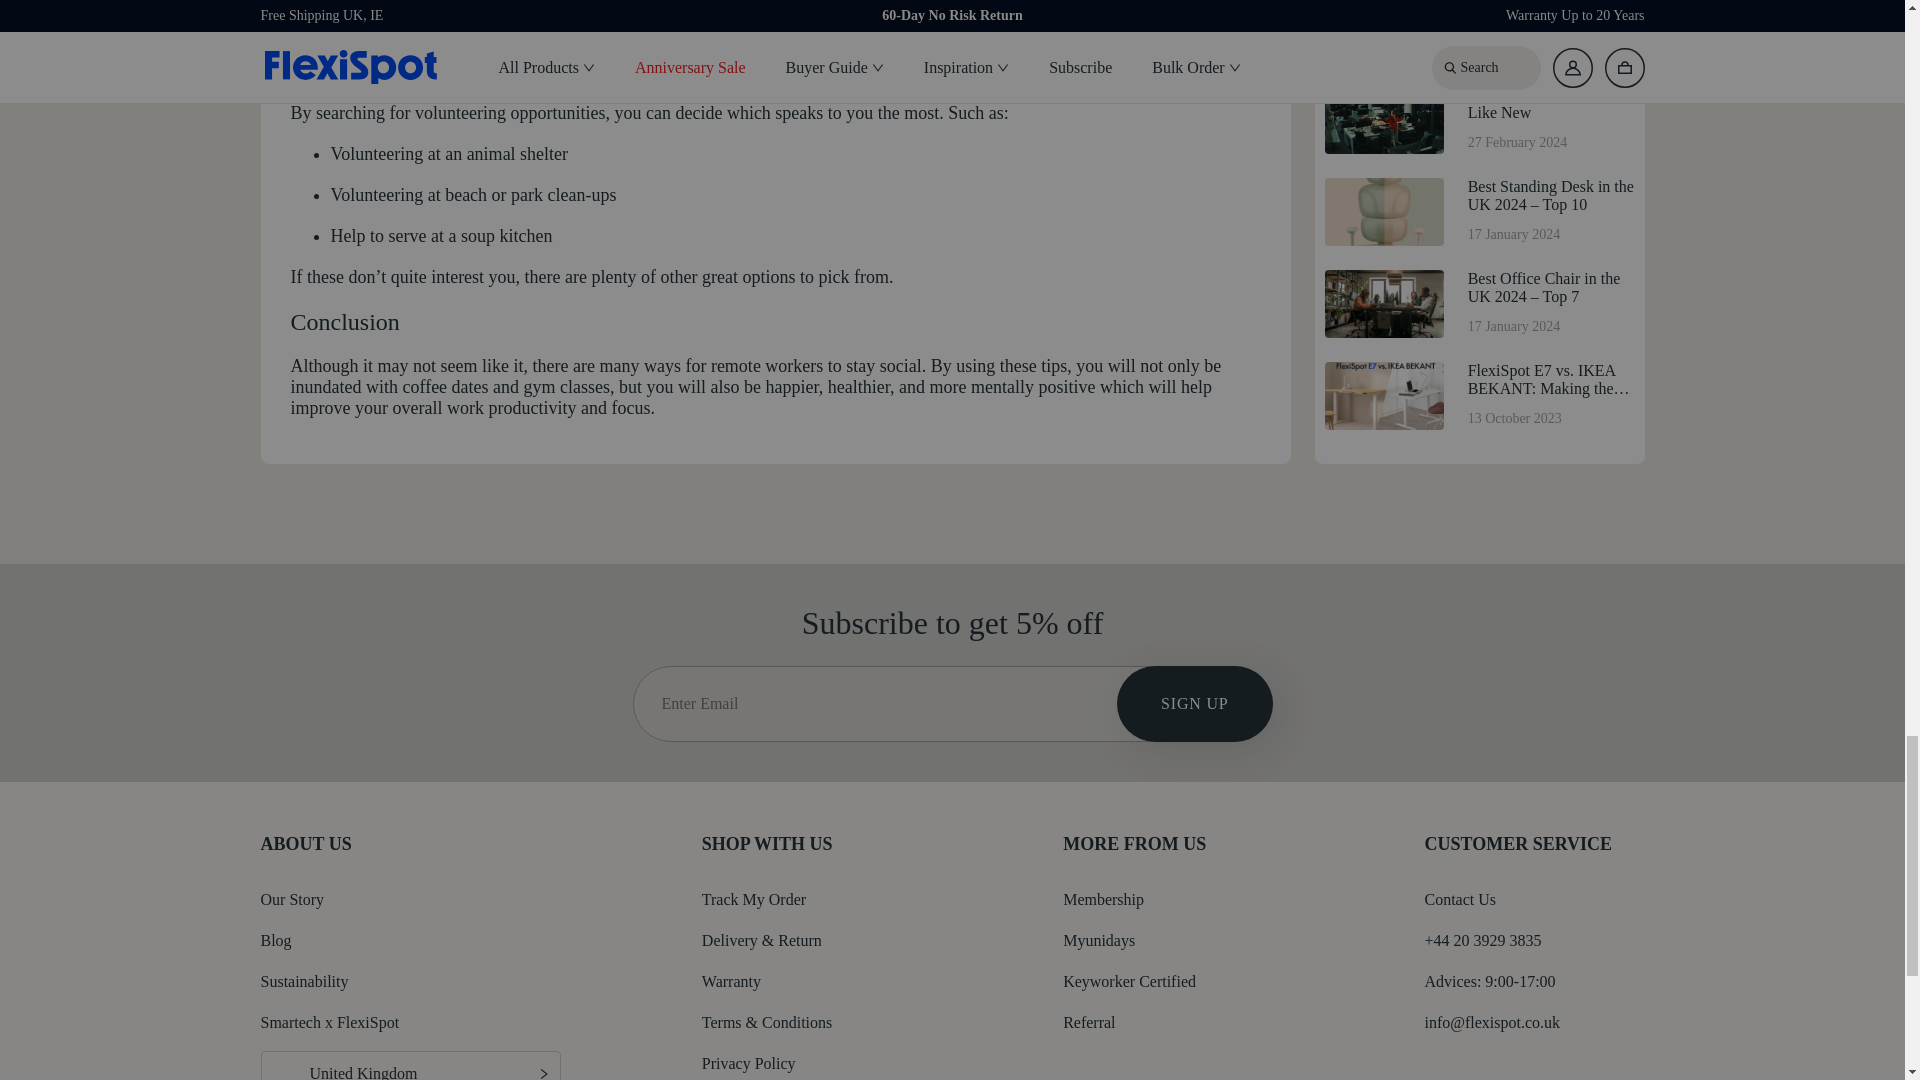 This screenshot has width=1920, height=1080. I want to click on Privacy Policy, so click(749, 1064).